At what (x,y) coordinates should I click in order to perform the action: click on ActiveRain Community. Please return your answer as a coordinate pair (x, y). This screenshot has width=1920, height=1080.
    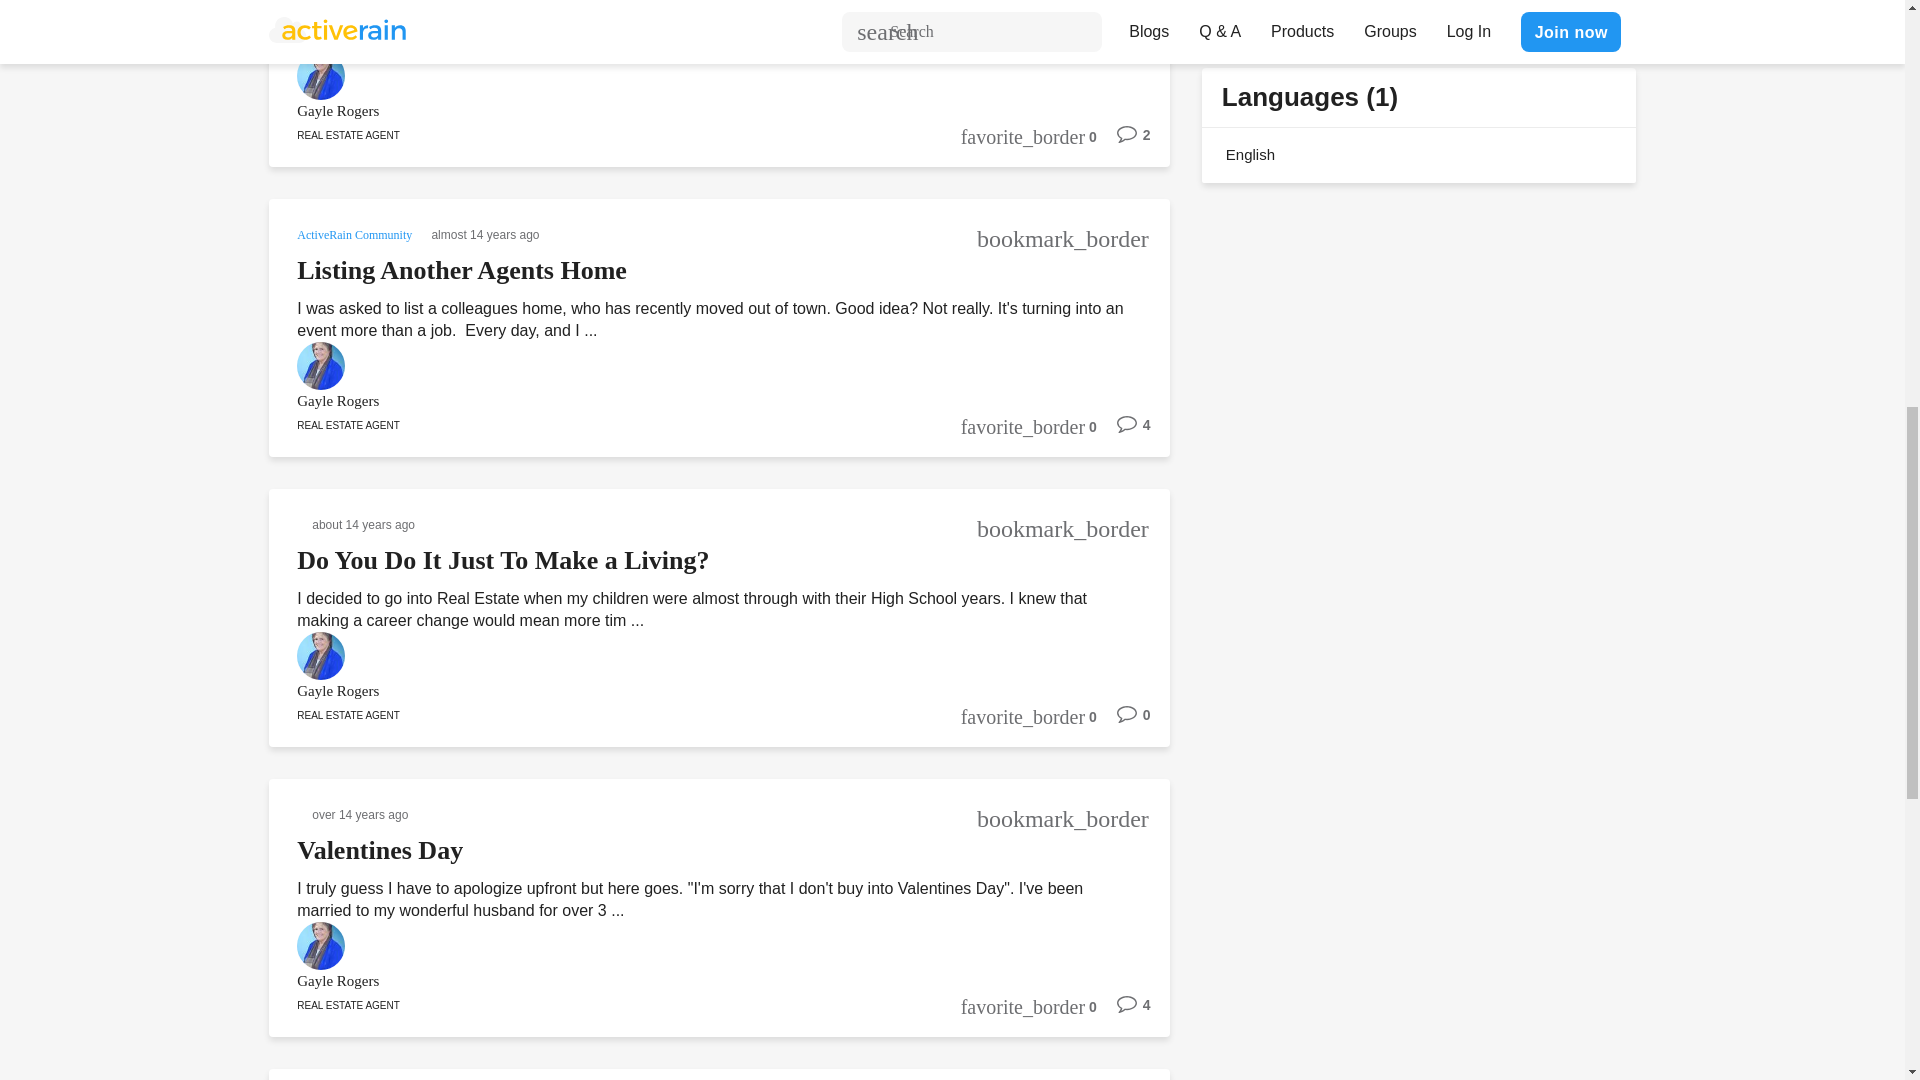
    Looking at the image, I should click on (356, 232).